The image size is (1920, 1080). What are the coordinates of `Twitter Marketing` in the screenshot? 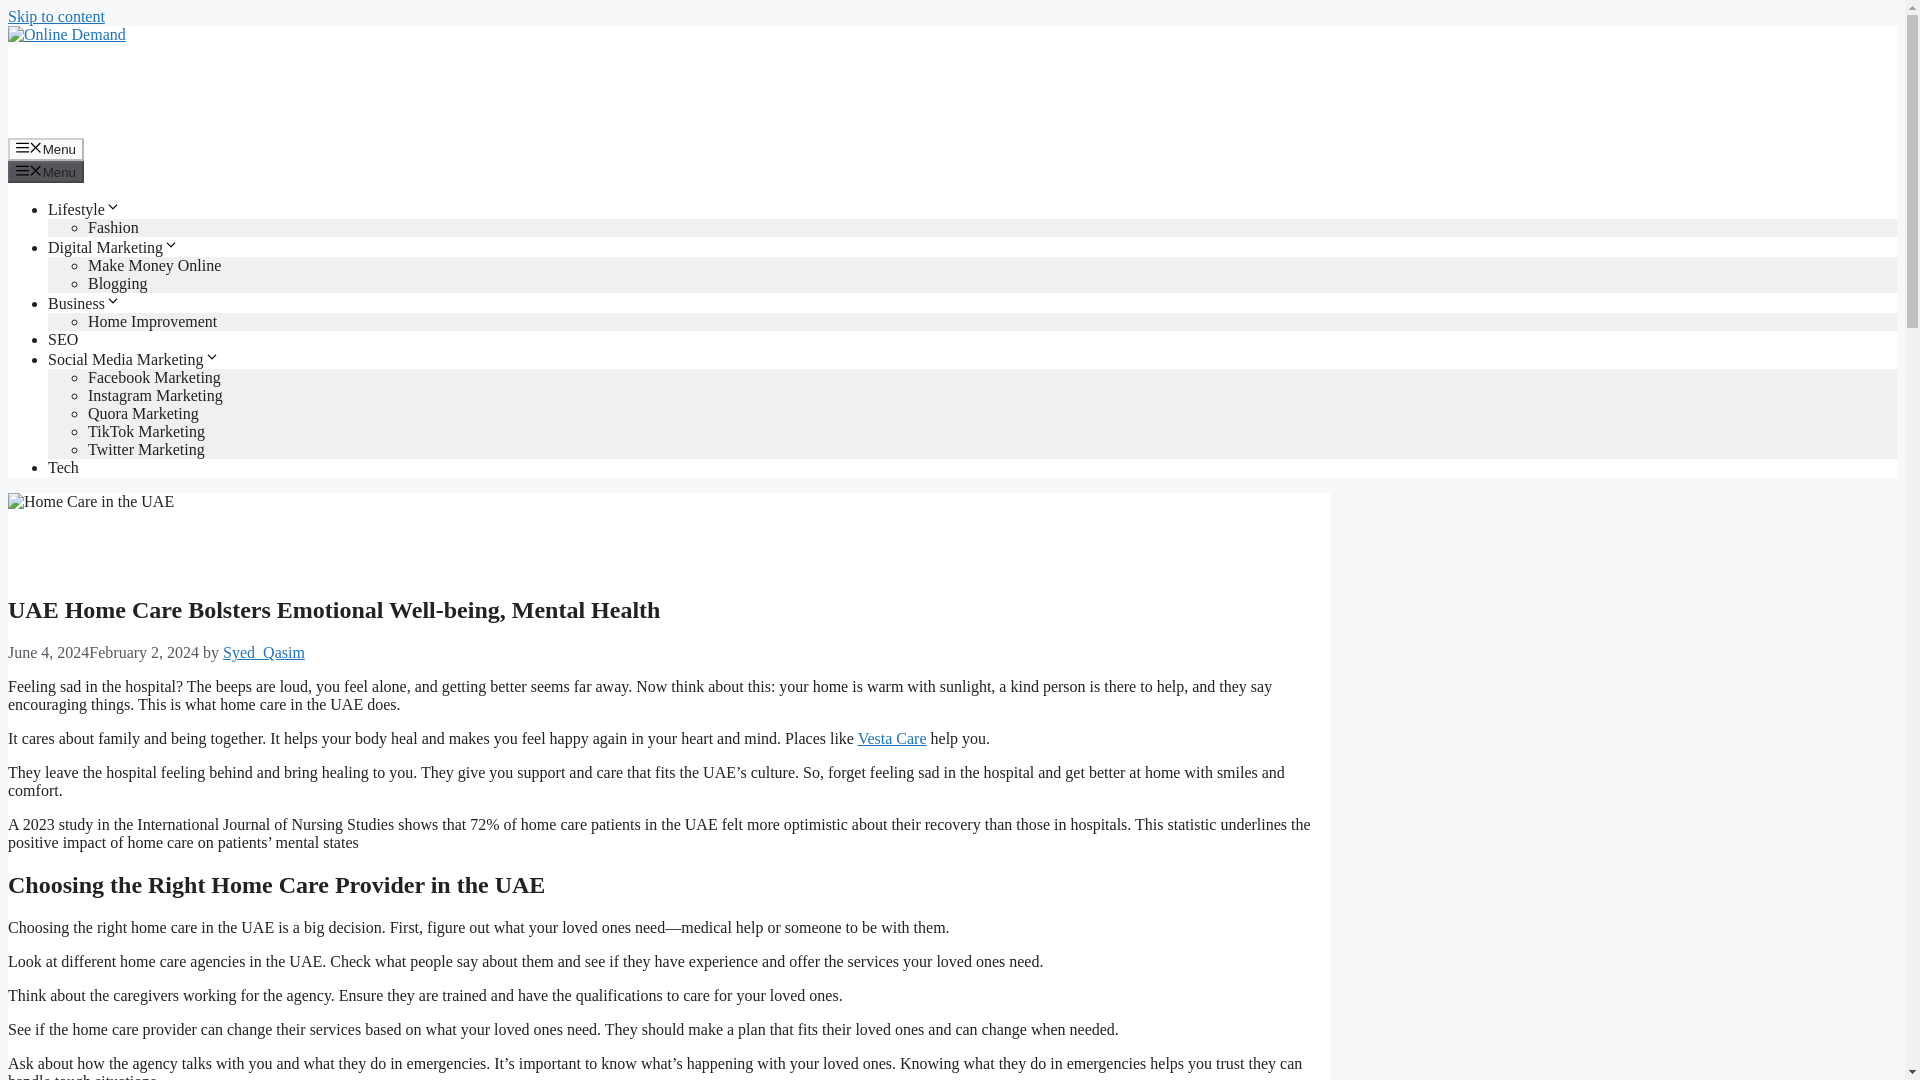 It's located at (146, 448).